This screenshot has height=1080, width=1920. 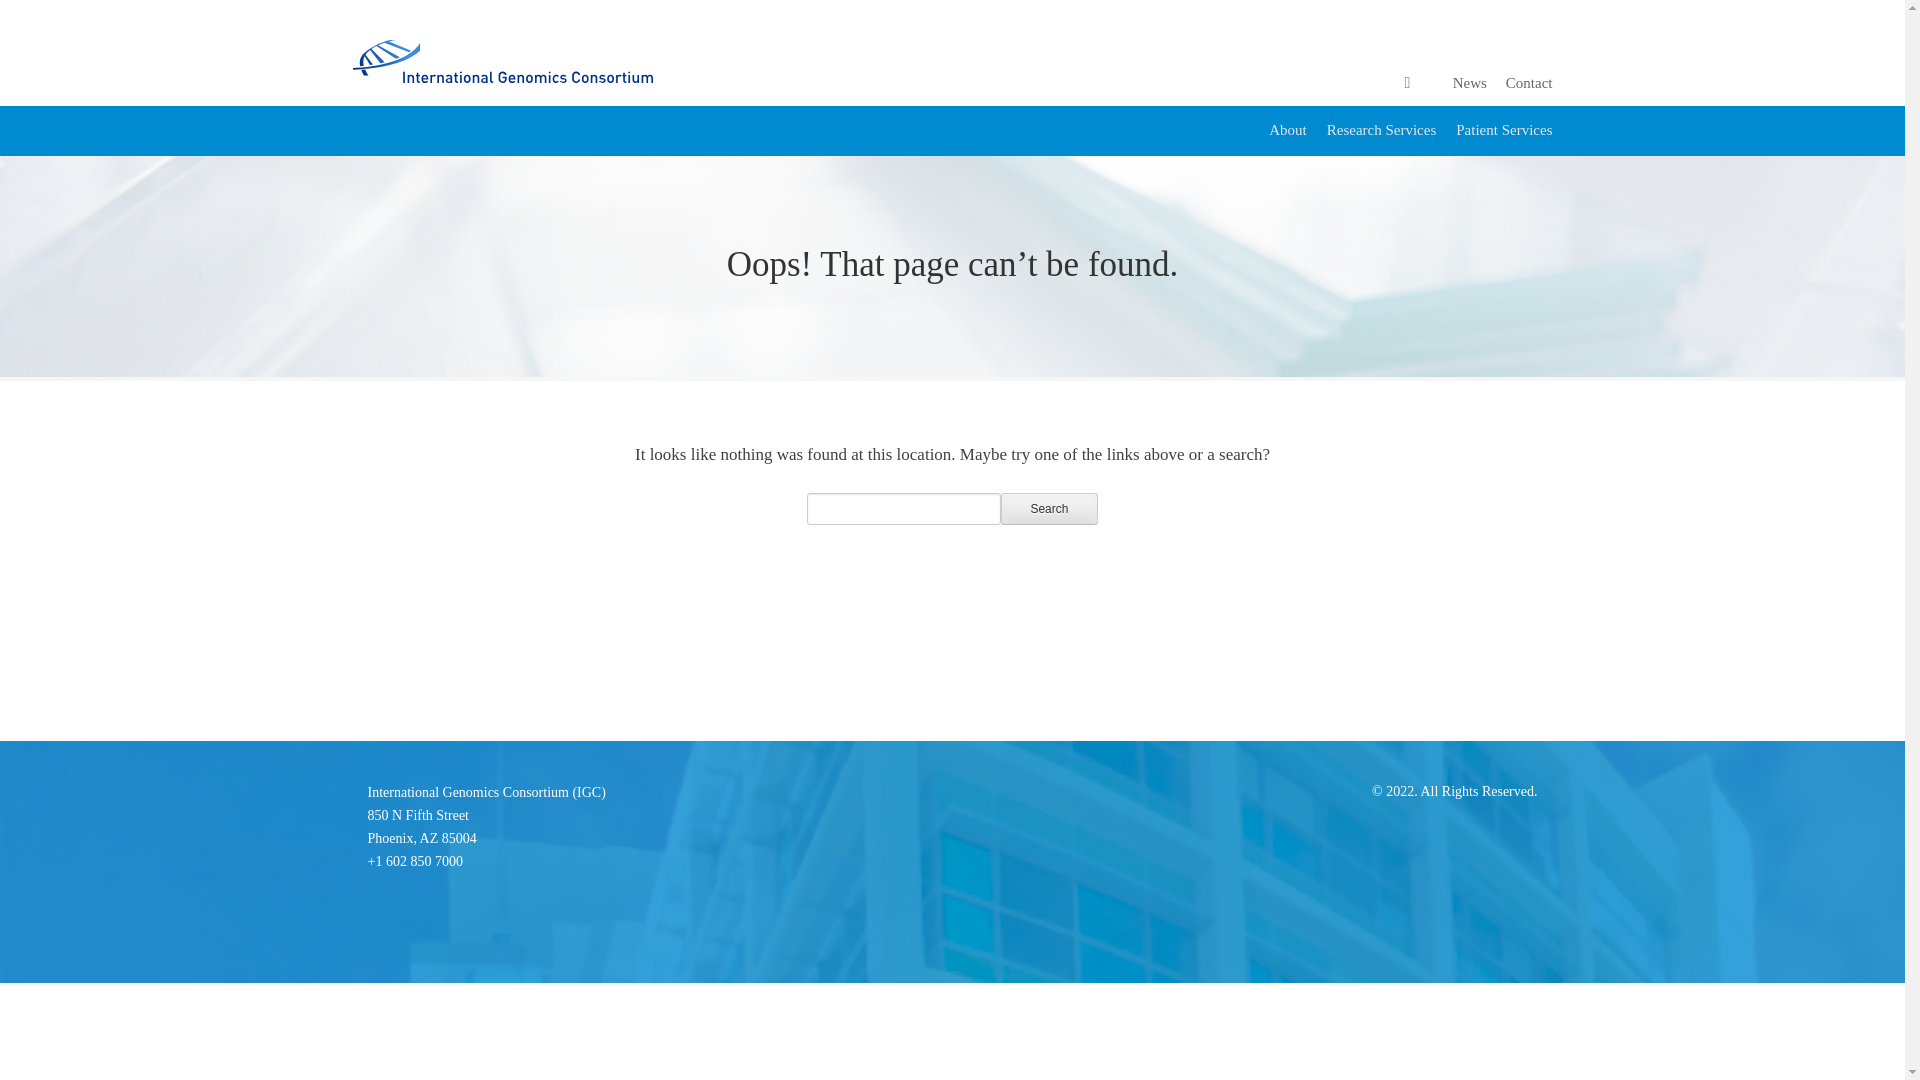 I want to click on Contact, so click(x=422, y=826).